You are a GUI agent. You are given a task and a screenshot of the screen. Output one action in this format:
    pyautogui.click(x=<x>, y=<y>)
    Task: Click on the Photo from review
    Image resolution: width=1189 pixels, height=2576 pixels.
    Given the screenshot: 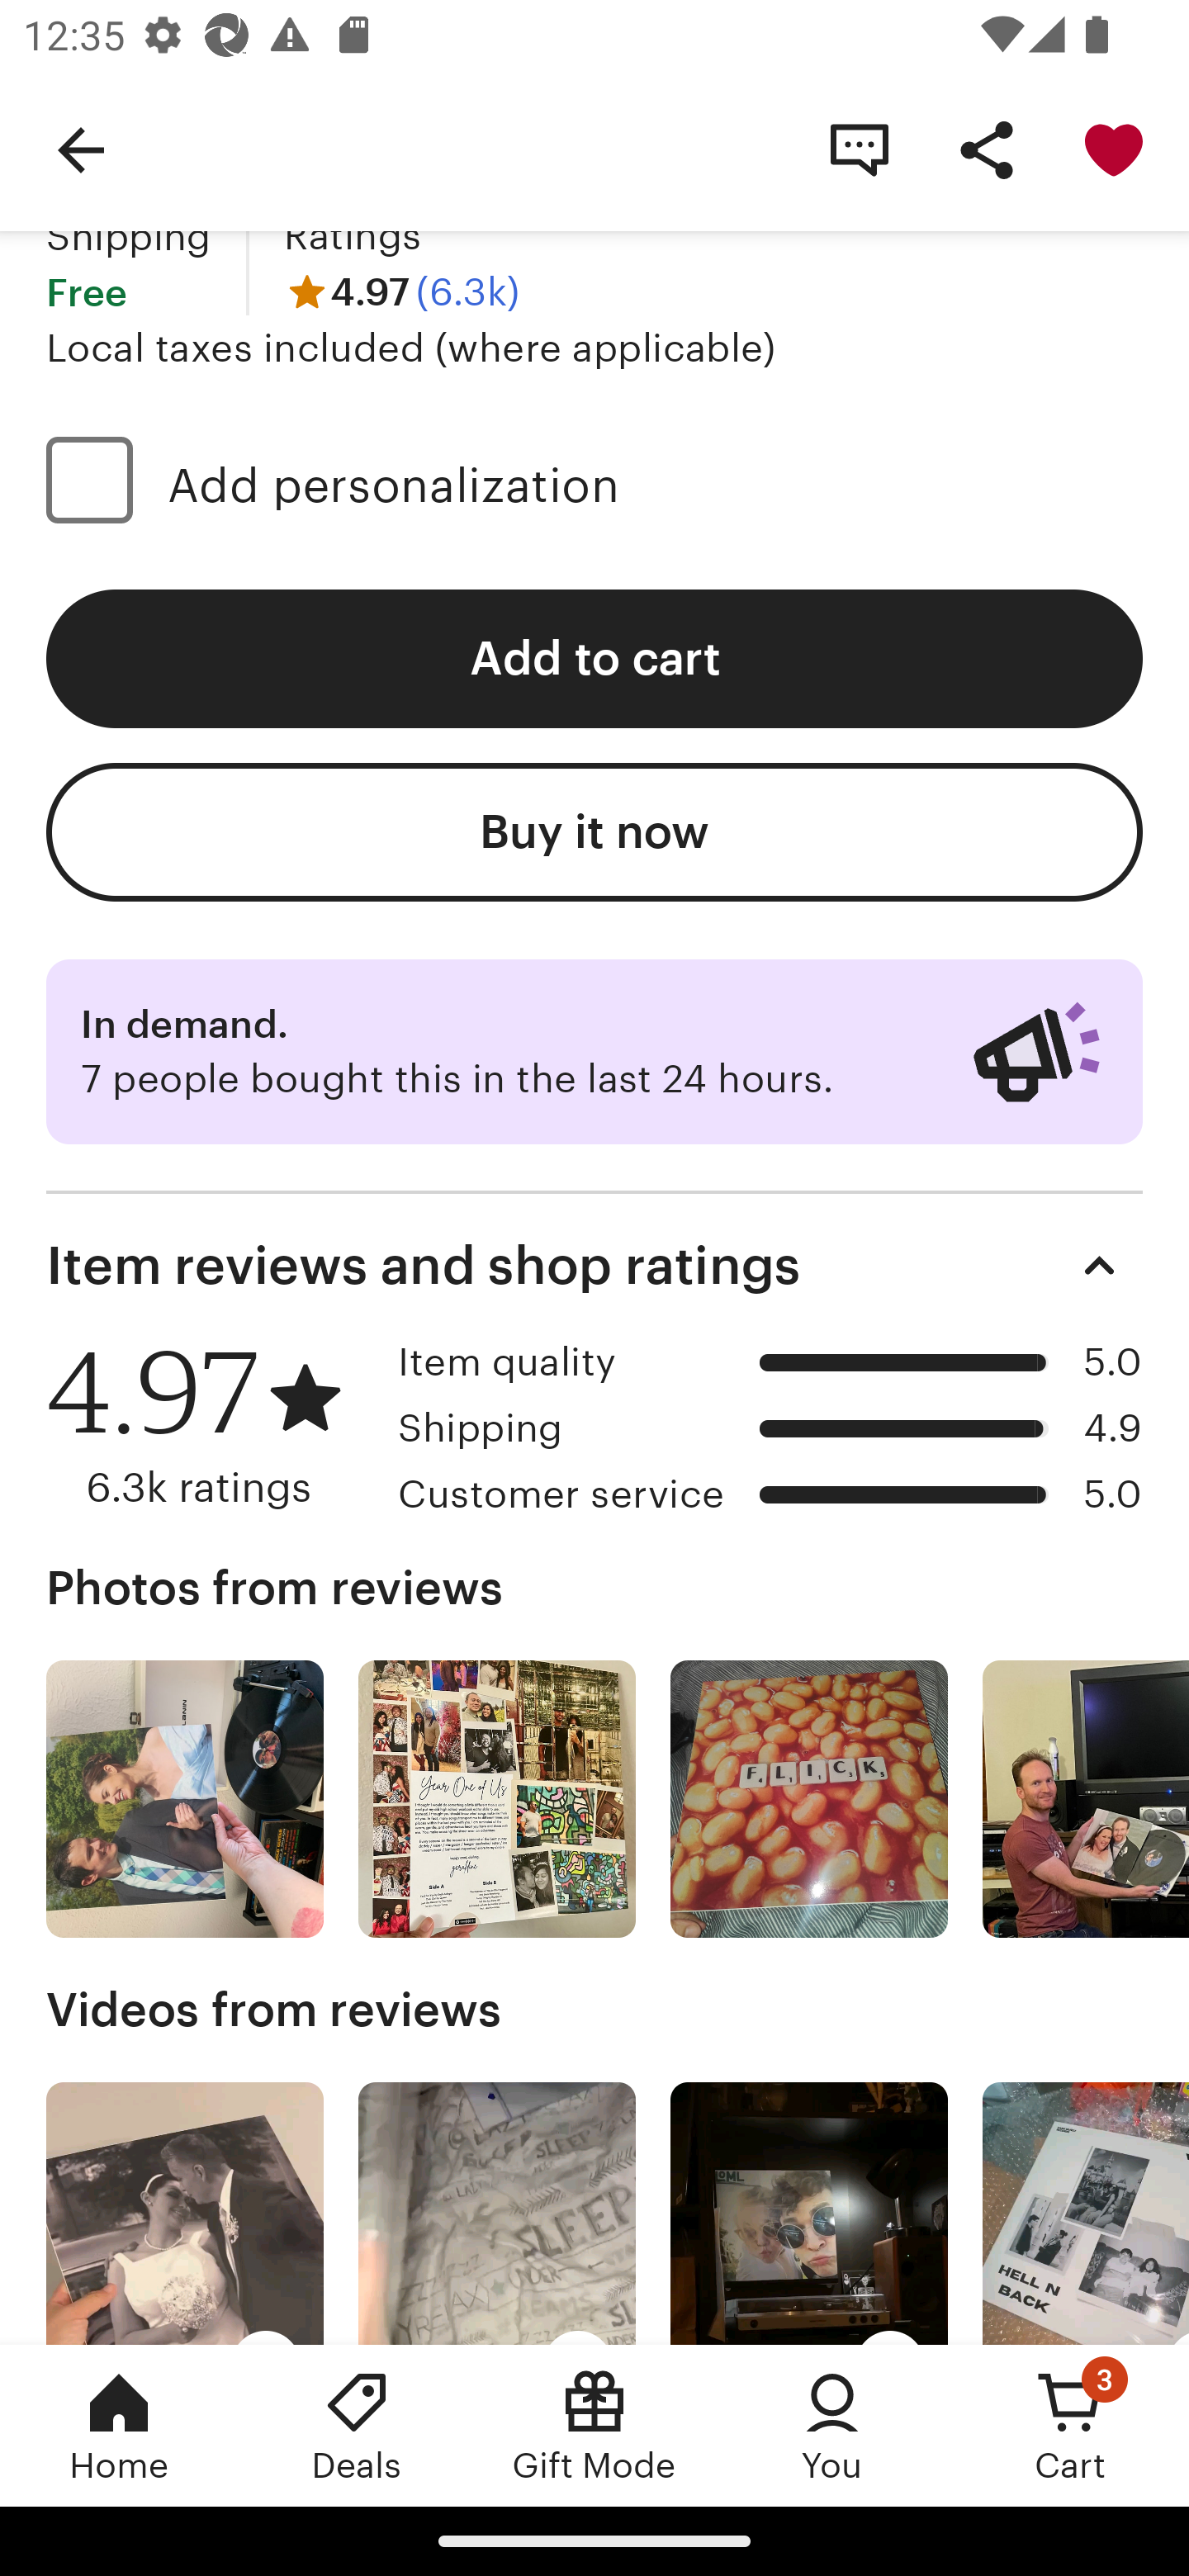 What is the action you would take?
    pyautogui.click(x=497, y=1799)
    